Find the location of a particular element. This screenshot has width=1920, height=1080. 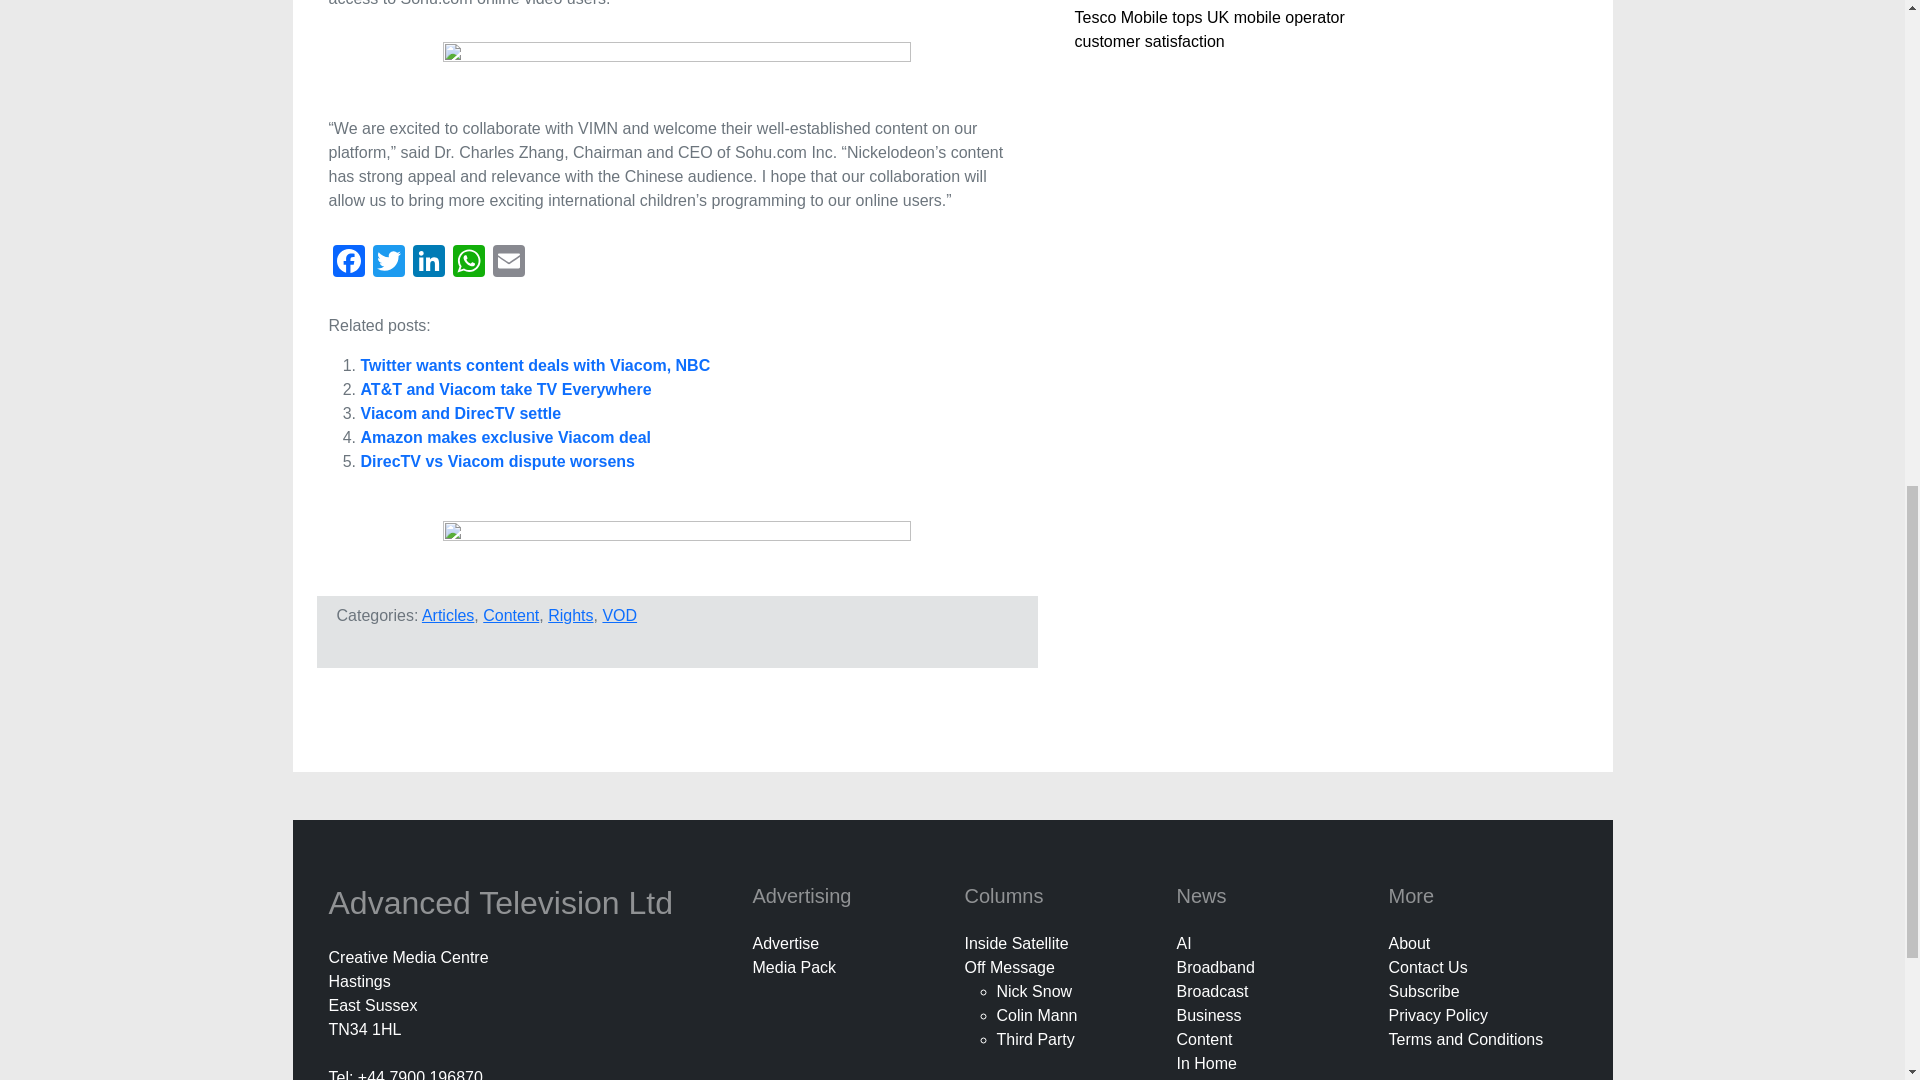

WhatsApp is located at coordinates (467, 263).